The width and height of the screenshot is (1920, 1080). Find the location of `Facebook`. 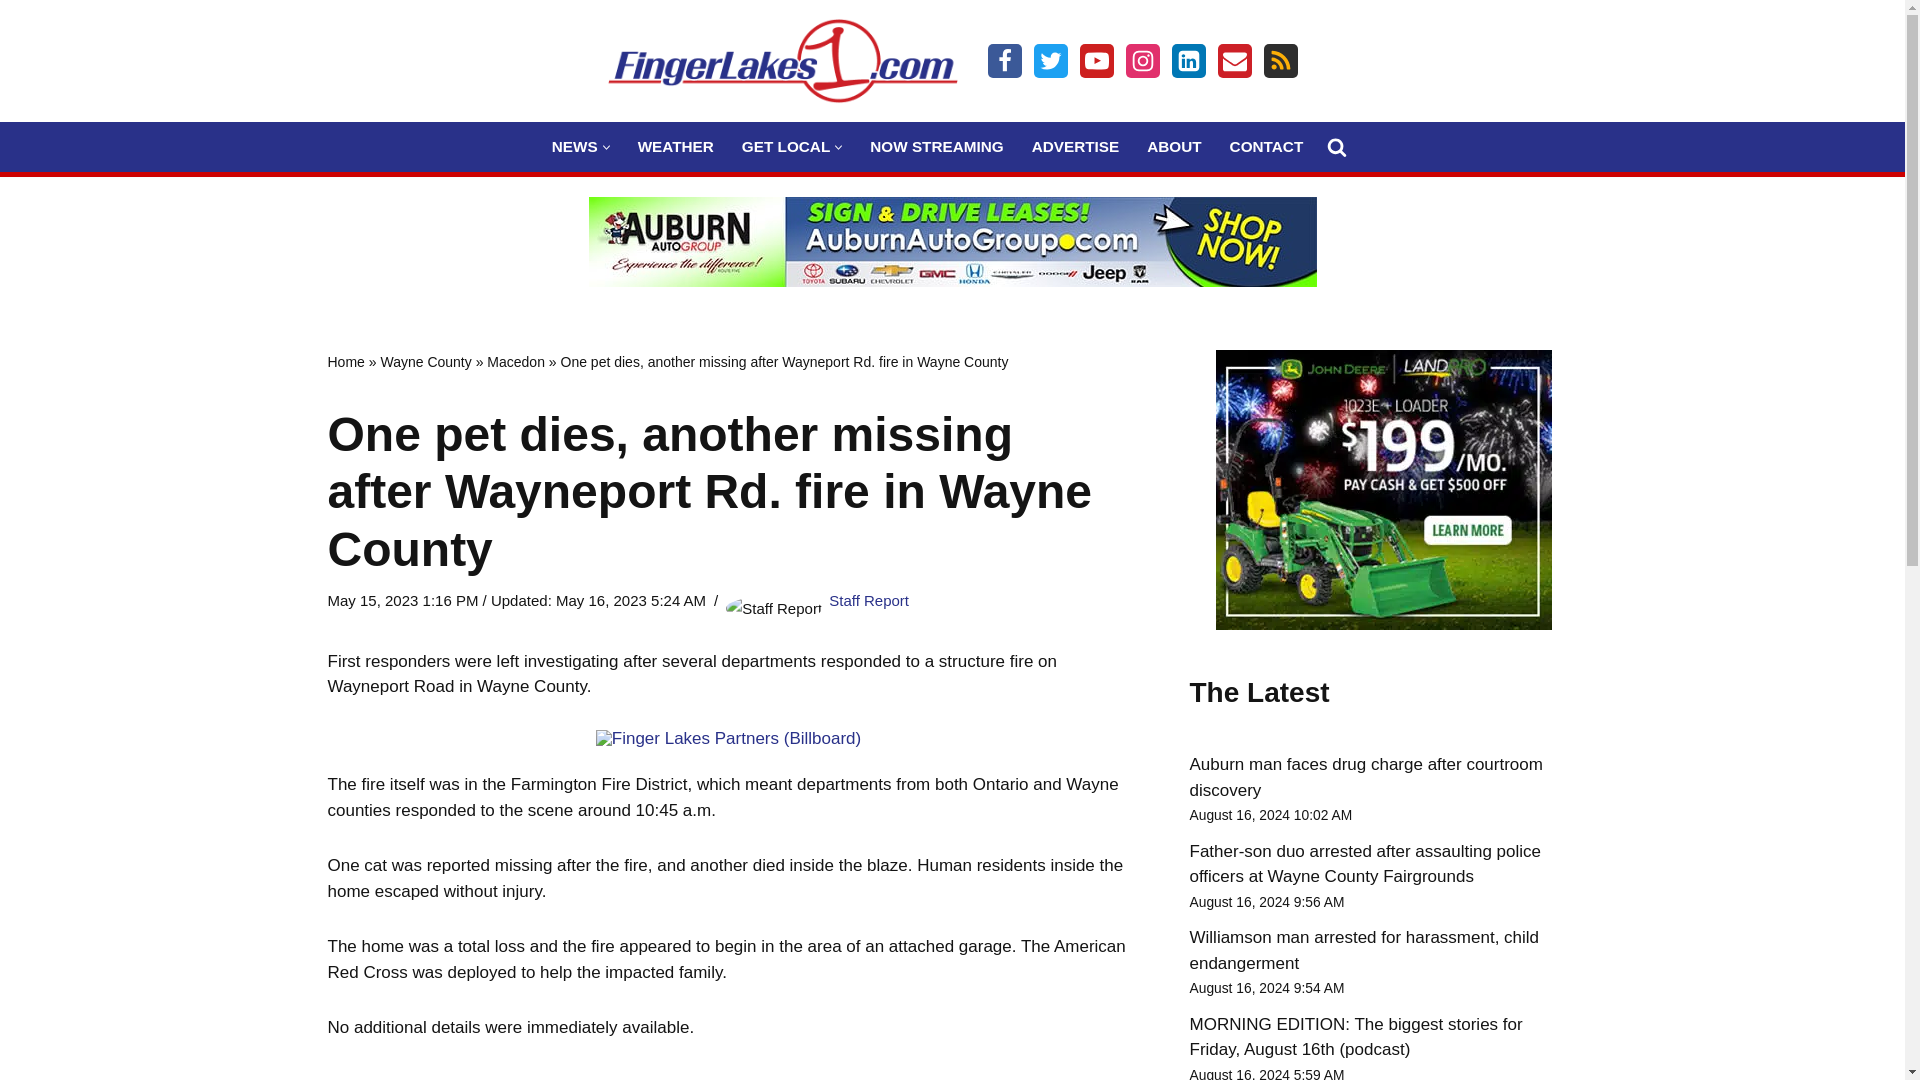

Facebook is located at coordinates (1004, 60).